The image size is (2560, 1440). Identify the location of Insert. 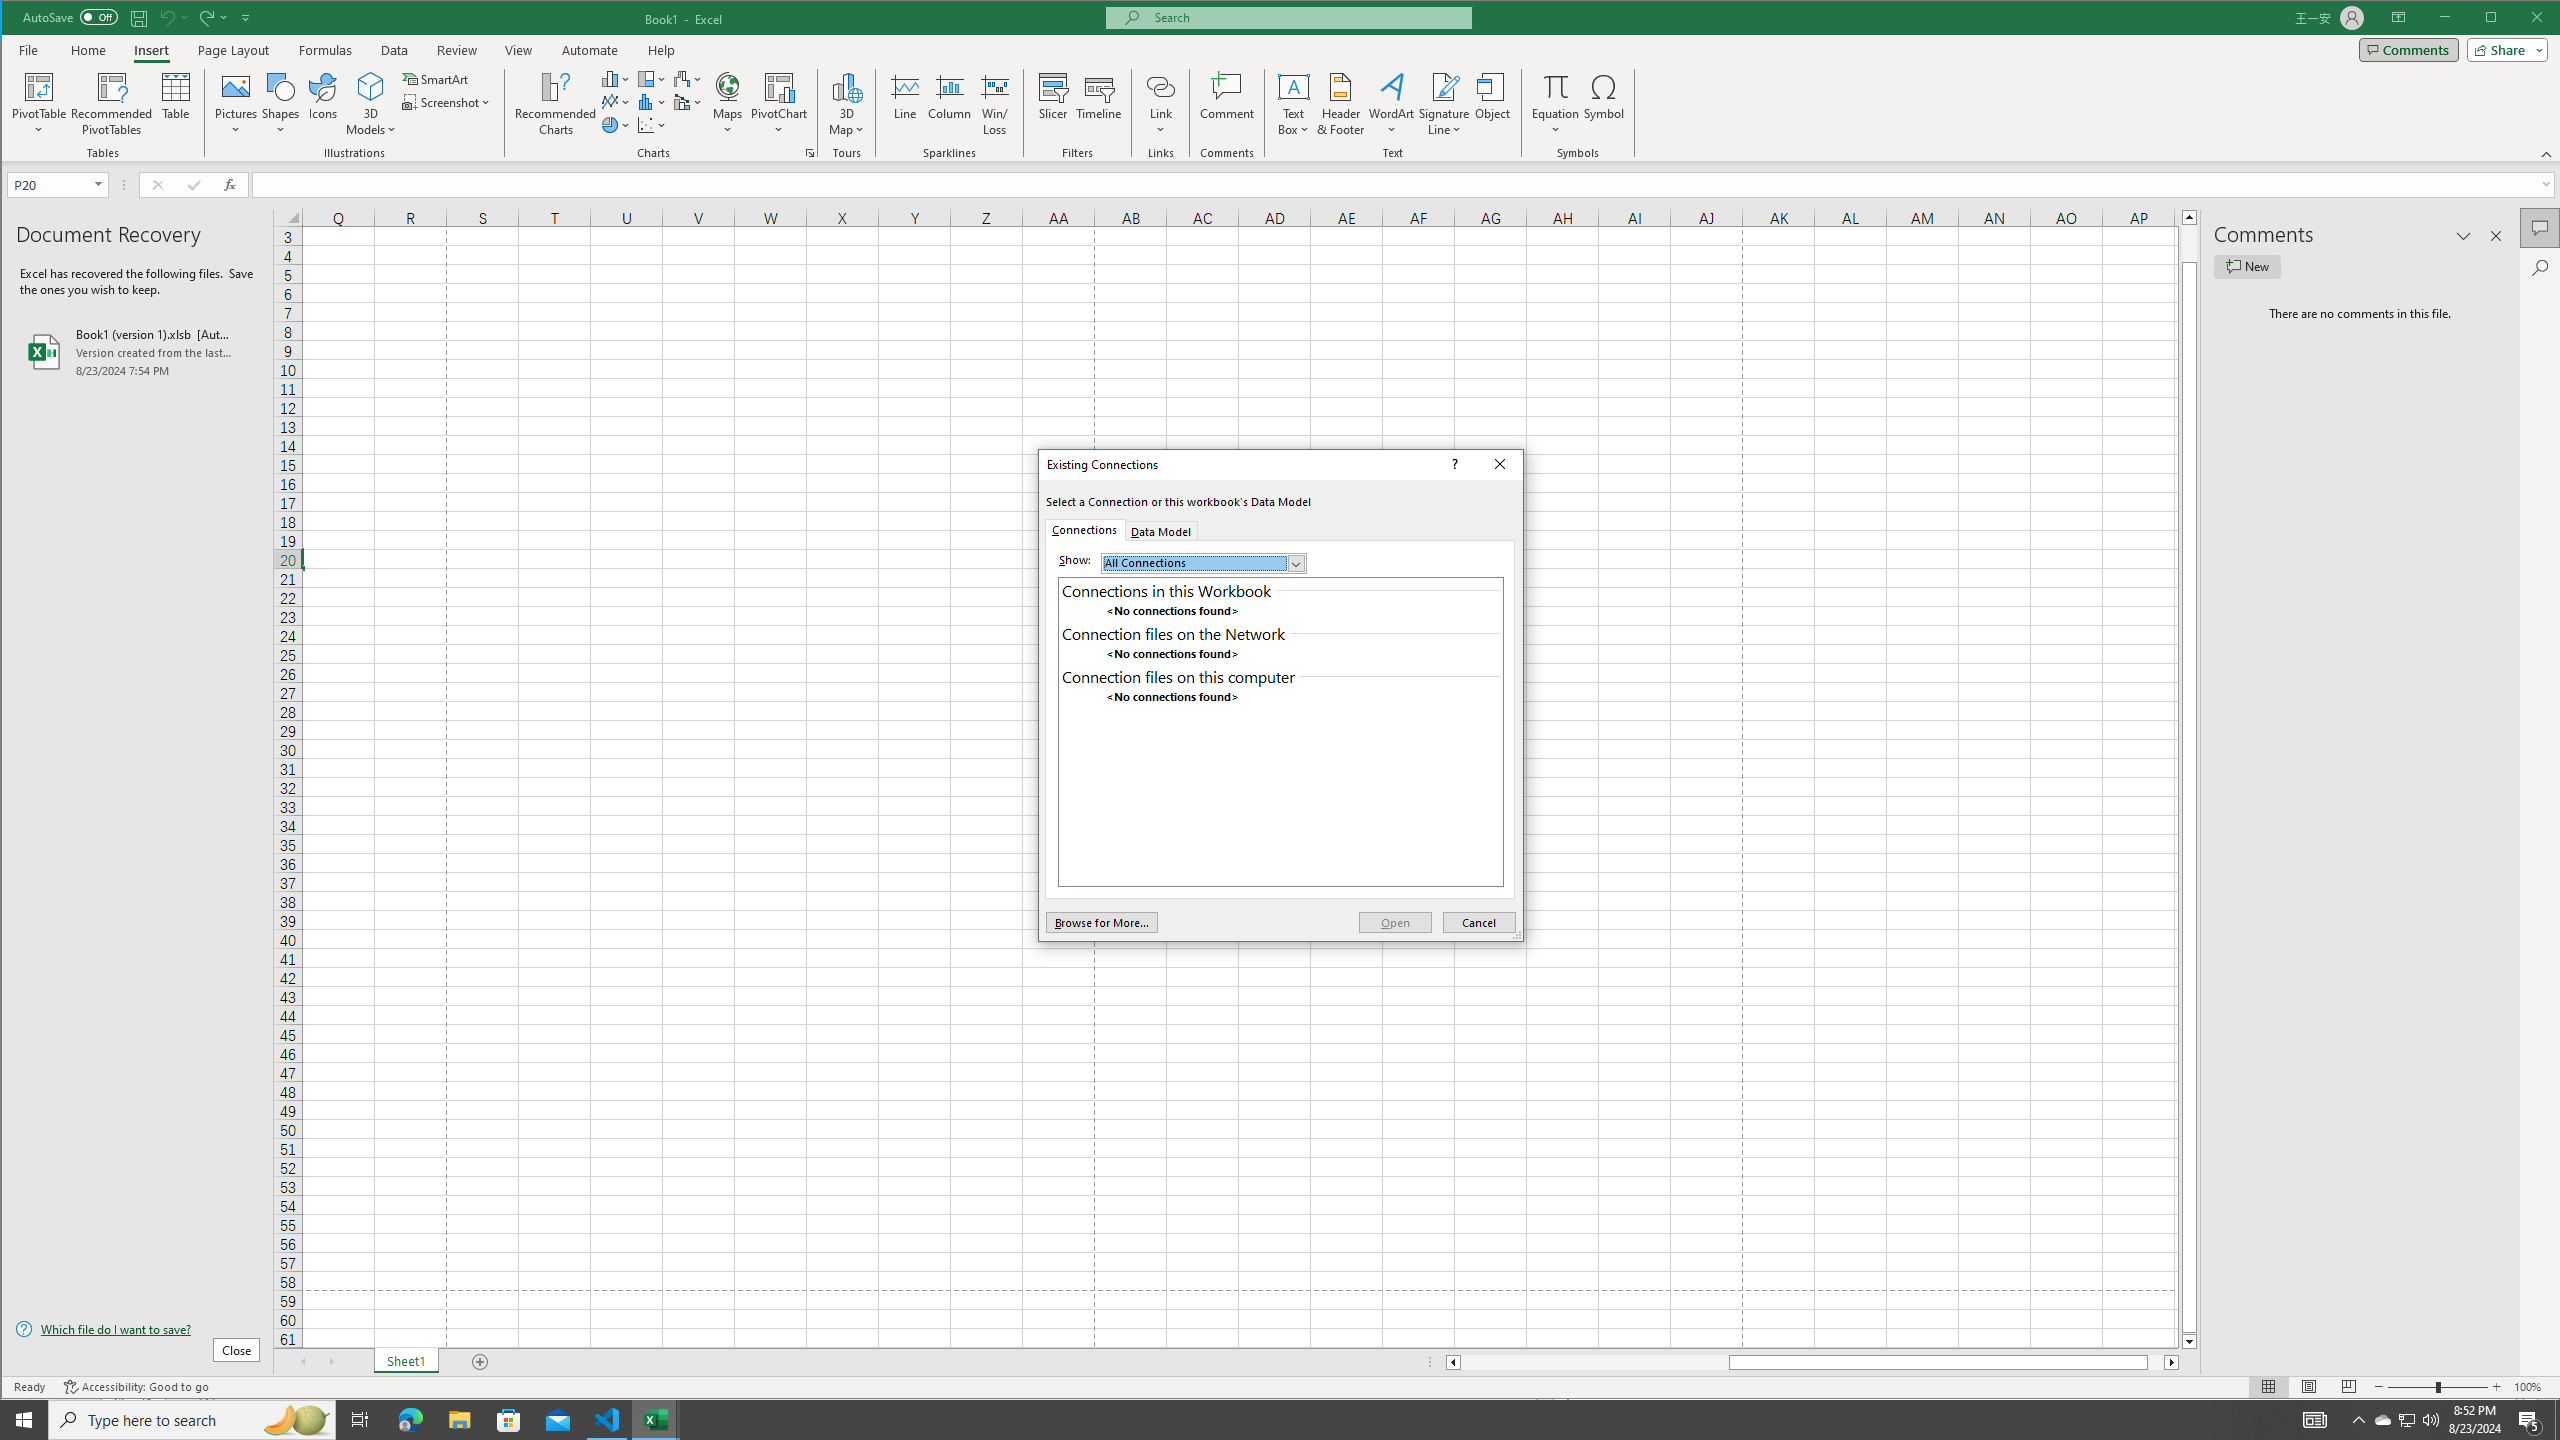
(150, 50).